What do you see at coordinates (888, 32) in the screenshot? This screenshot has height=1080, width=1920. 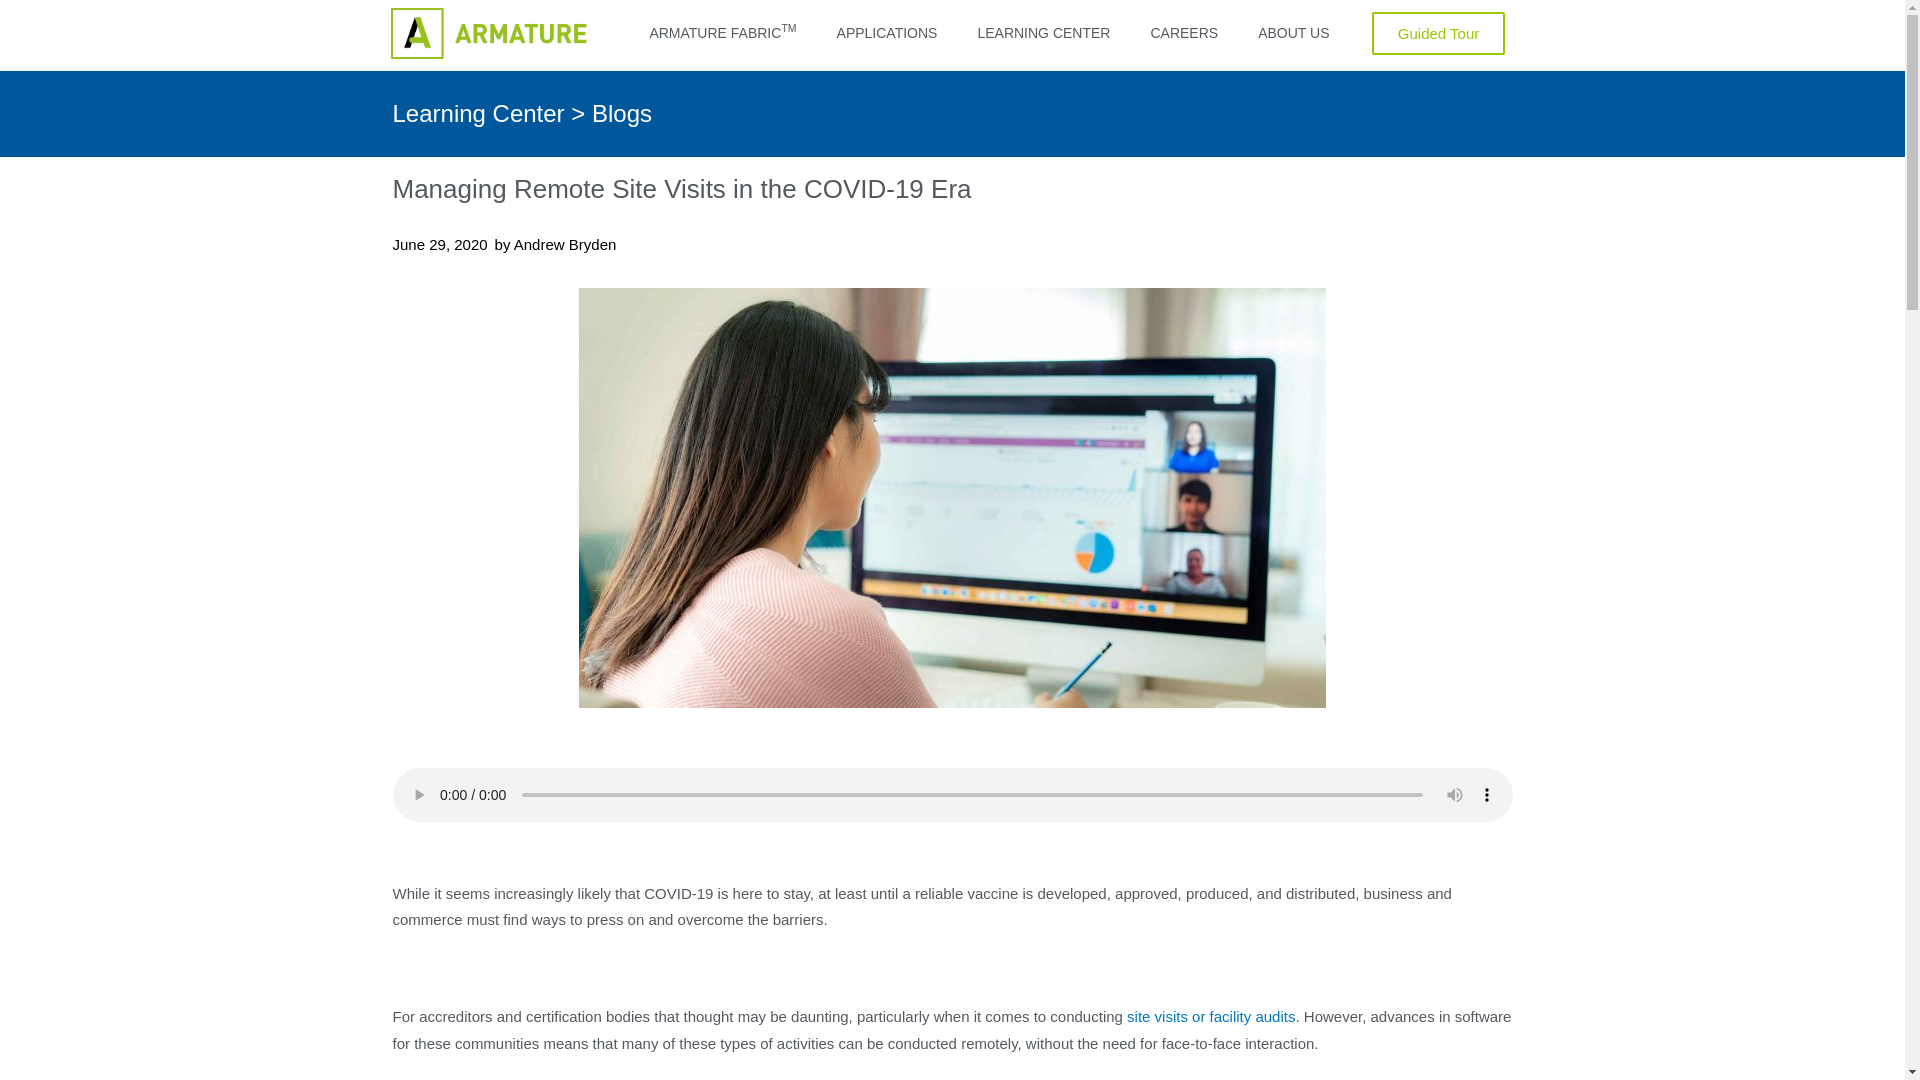 I see `APPLICATIONS` at bounding box center [888, 32].